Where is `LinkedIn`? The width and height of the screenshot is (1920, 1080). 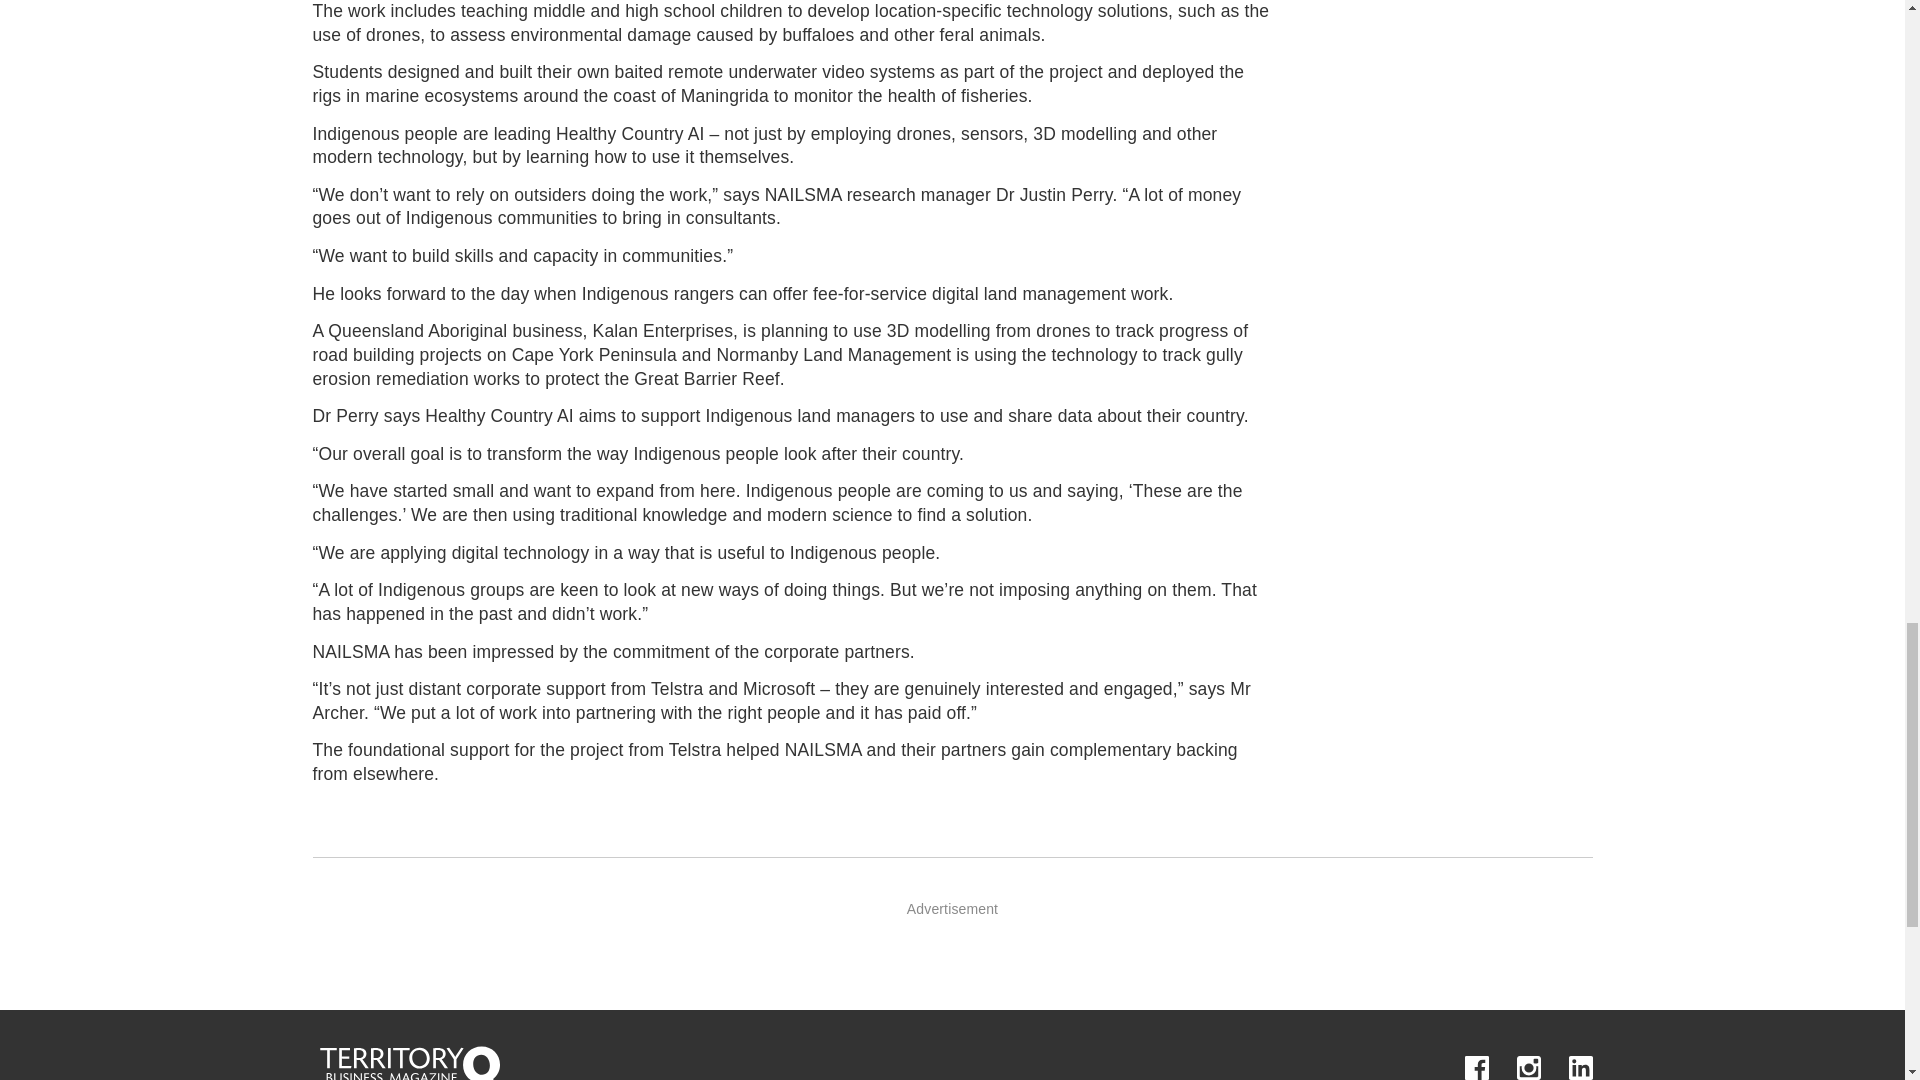
LinkedIn is located at coordinates (1580, 1066).